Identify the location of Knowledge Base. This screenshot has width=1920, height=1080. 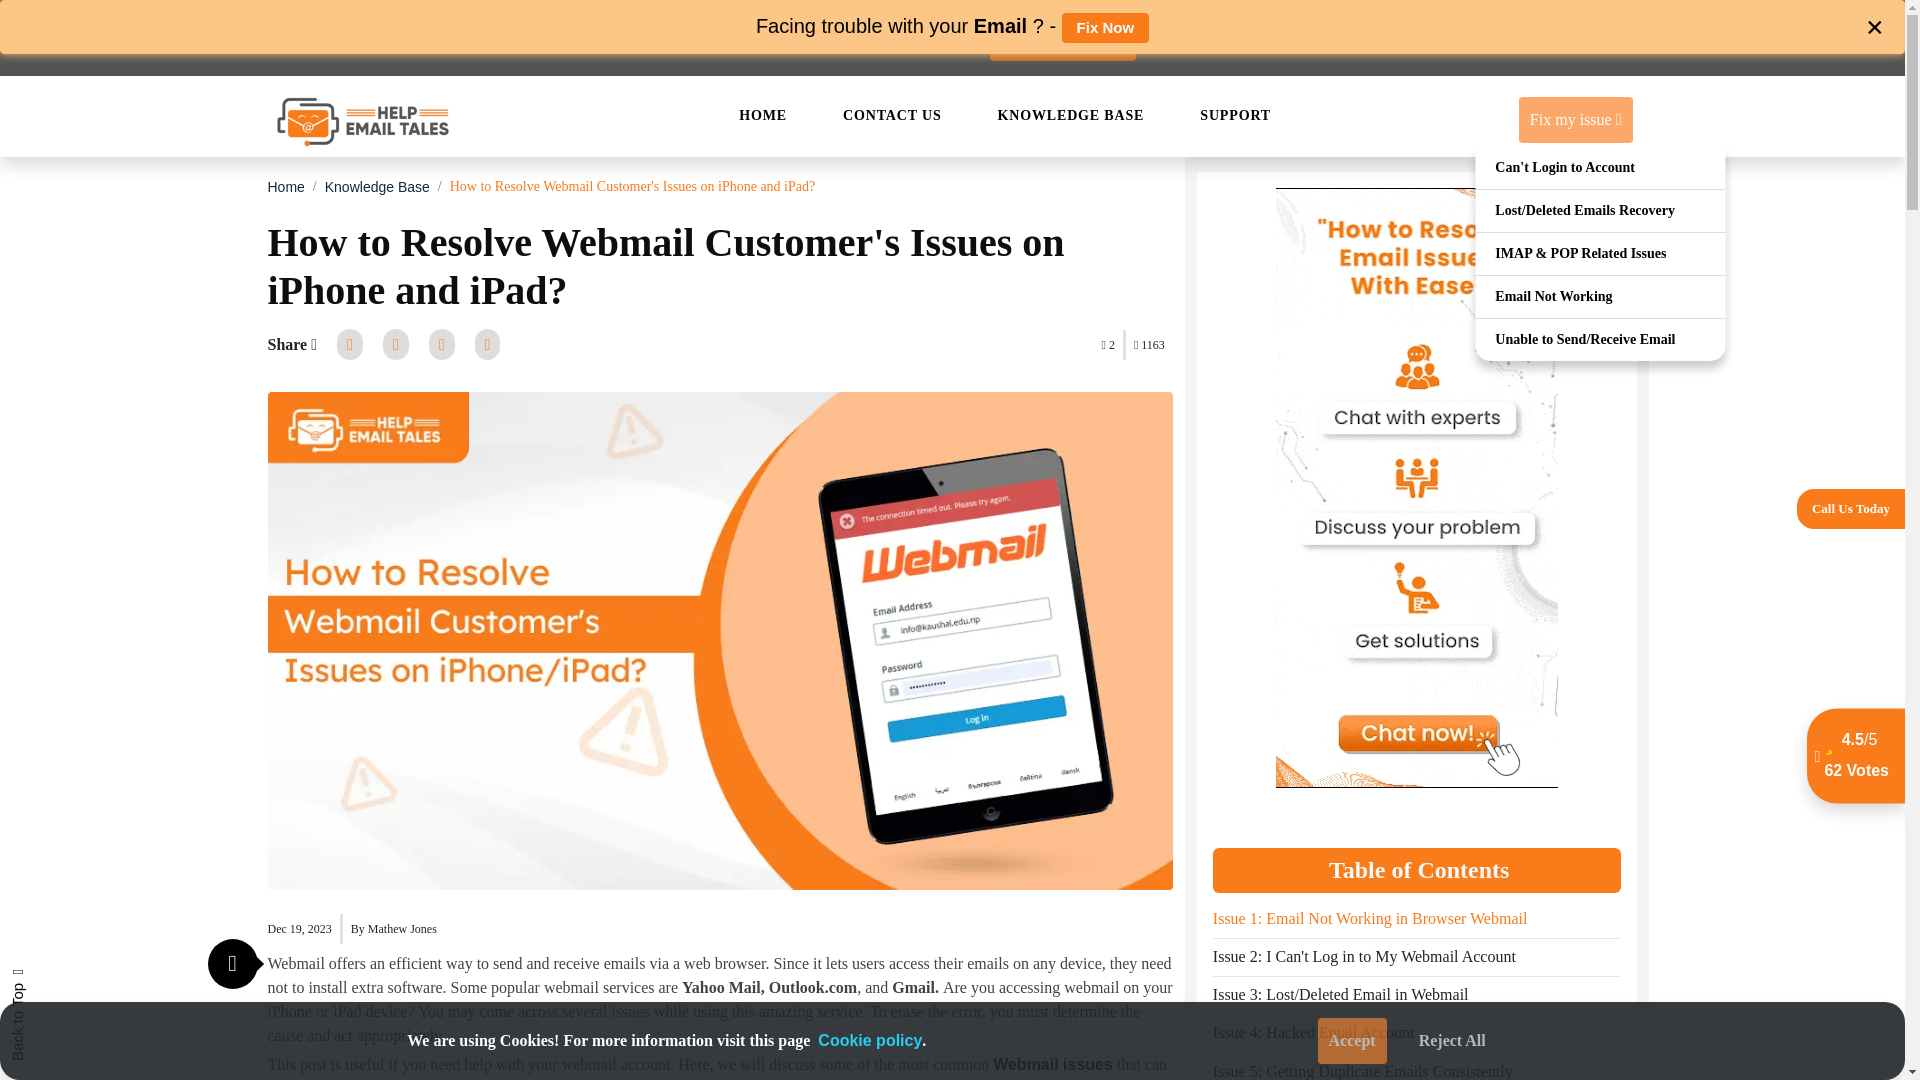
(377, 187).